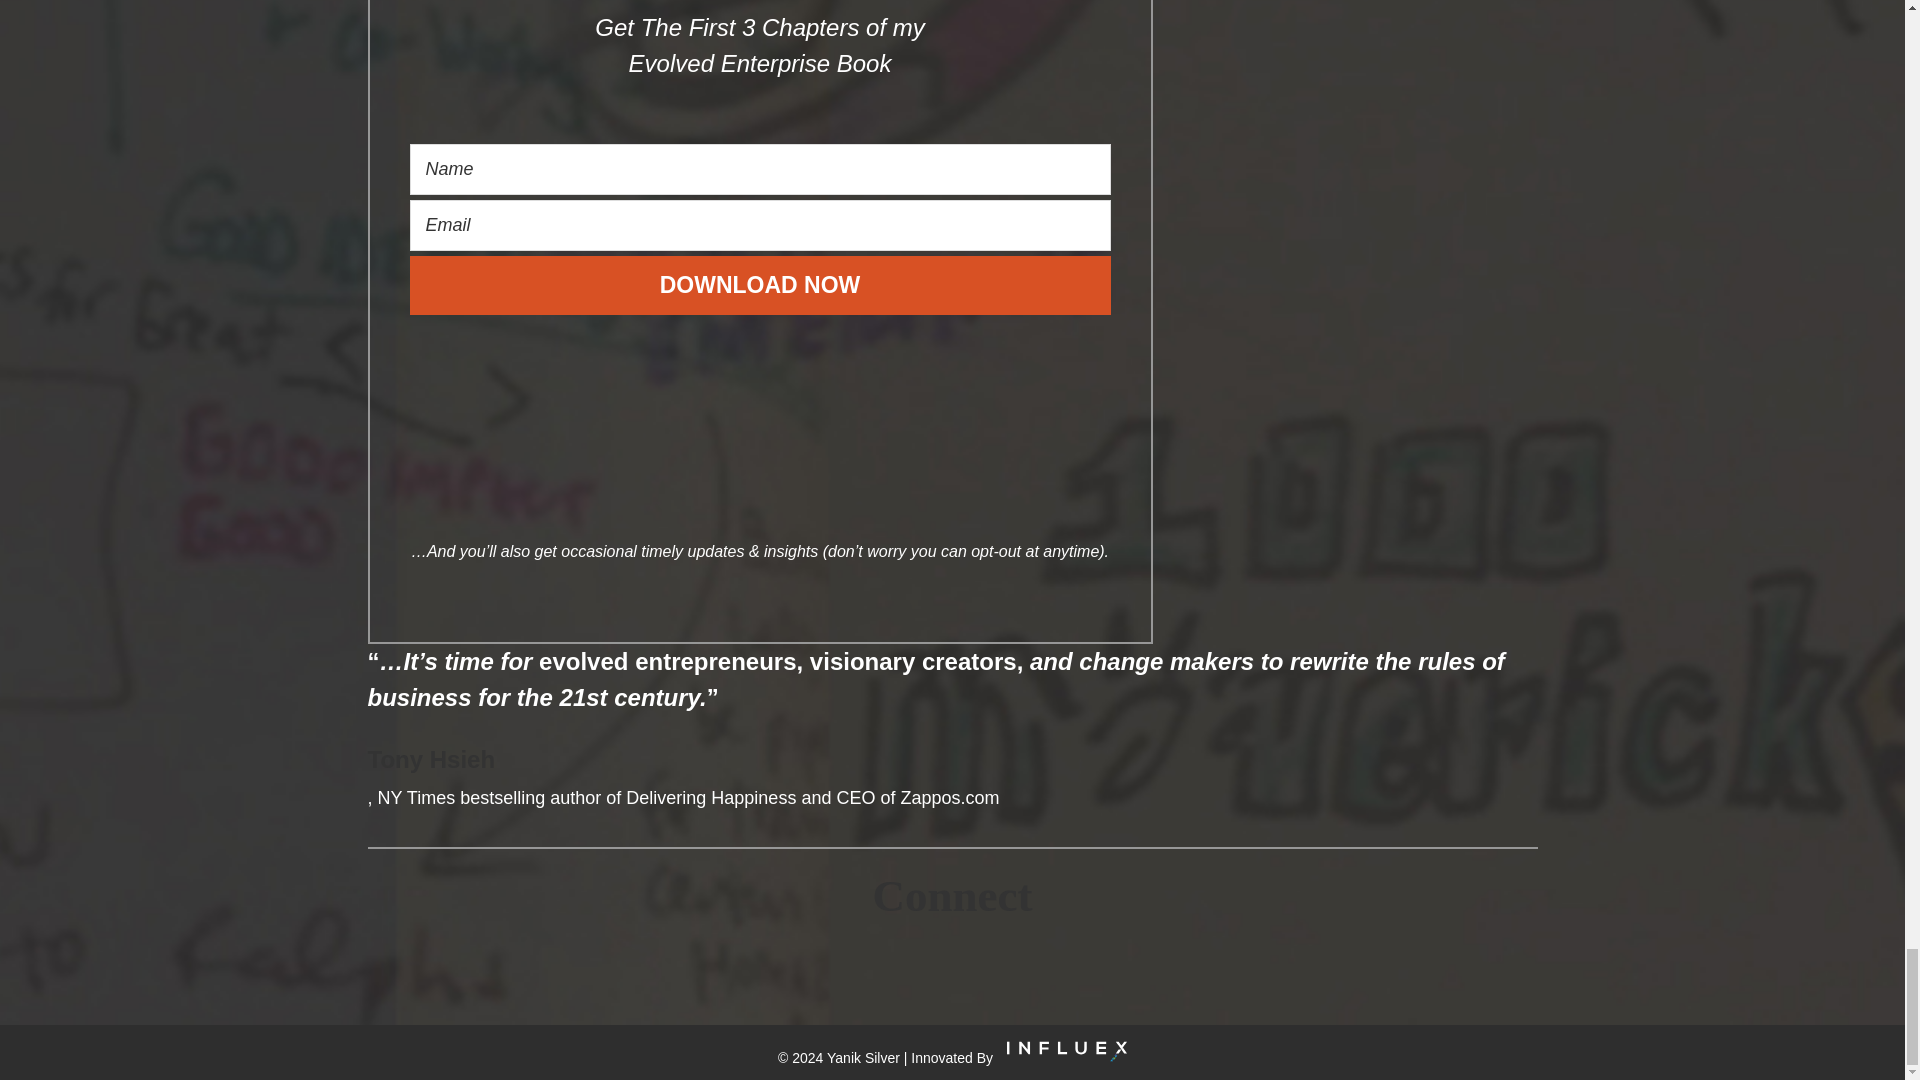 The image size is (1920, 1080). Describe the element at coordinates (760, 285) in the screenshot. I see `Download Now` at that location.